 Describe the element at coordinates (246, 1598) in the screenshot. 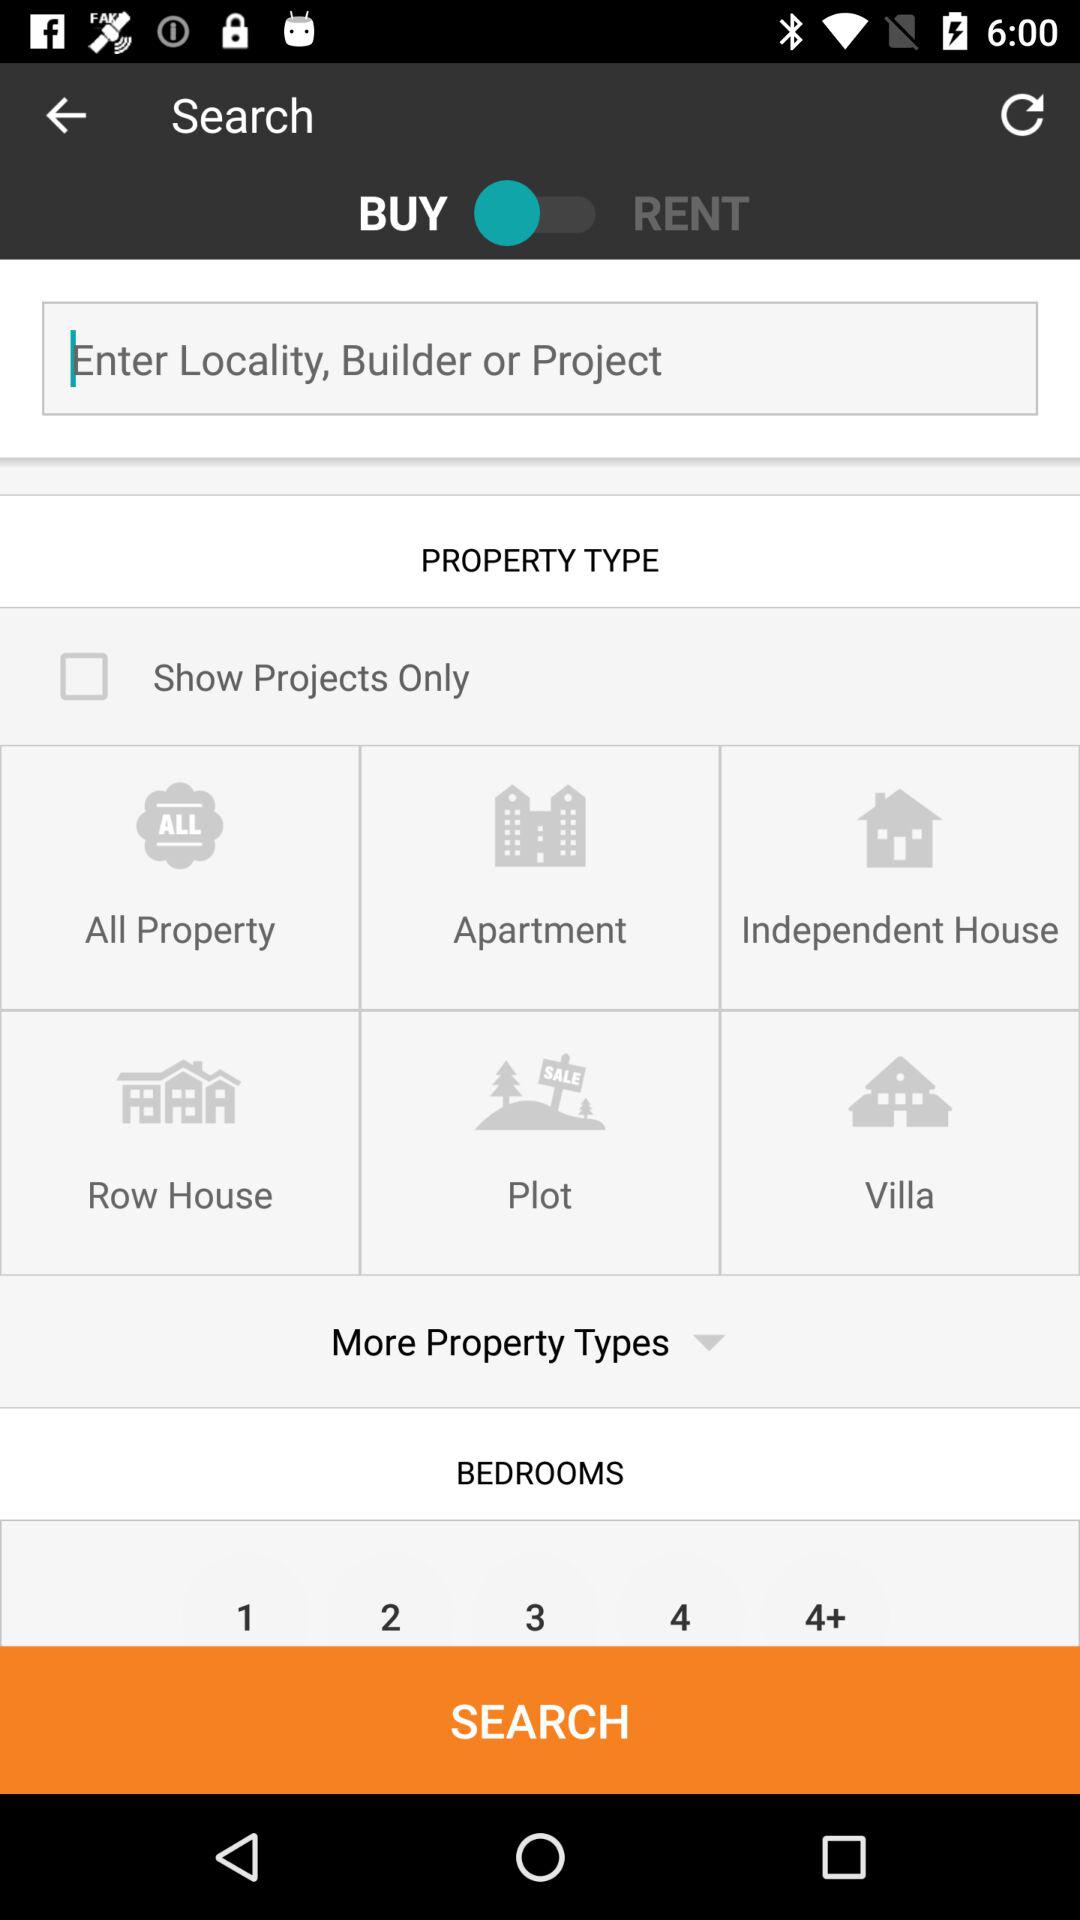

I see `turn on item to the left of 2` at that location.